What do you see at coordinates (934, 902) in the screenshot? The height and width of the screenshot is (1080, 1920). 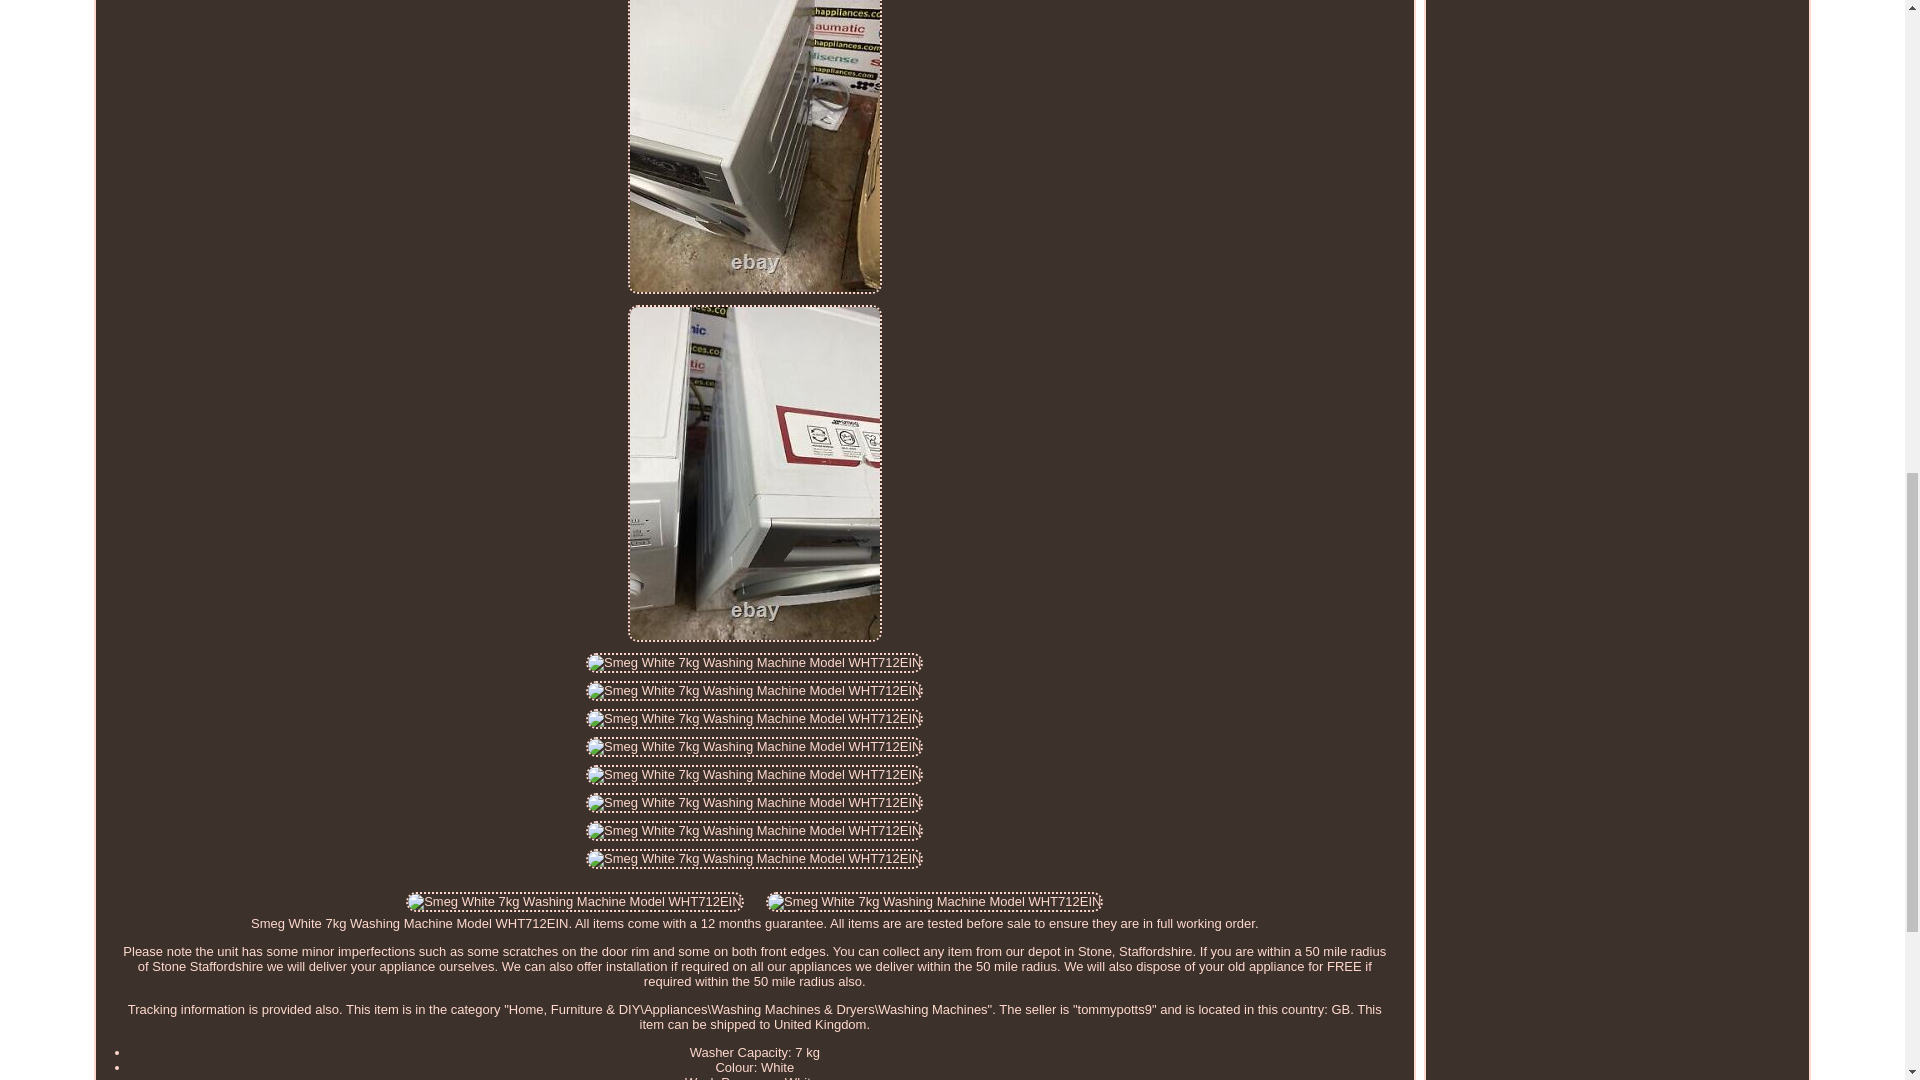 I see `Smeg White 7kg Washing Machine Model WHT712EIN` at bounding box center [934, 902].